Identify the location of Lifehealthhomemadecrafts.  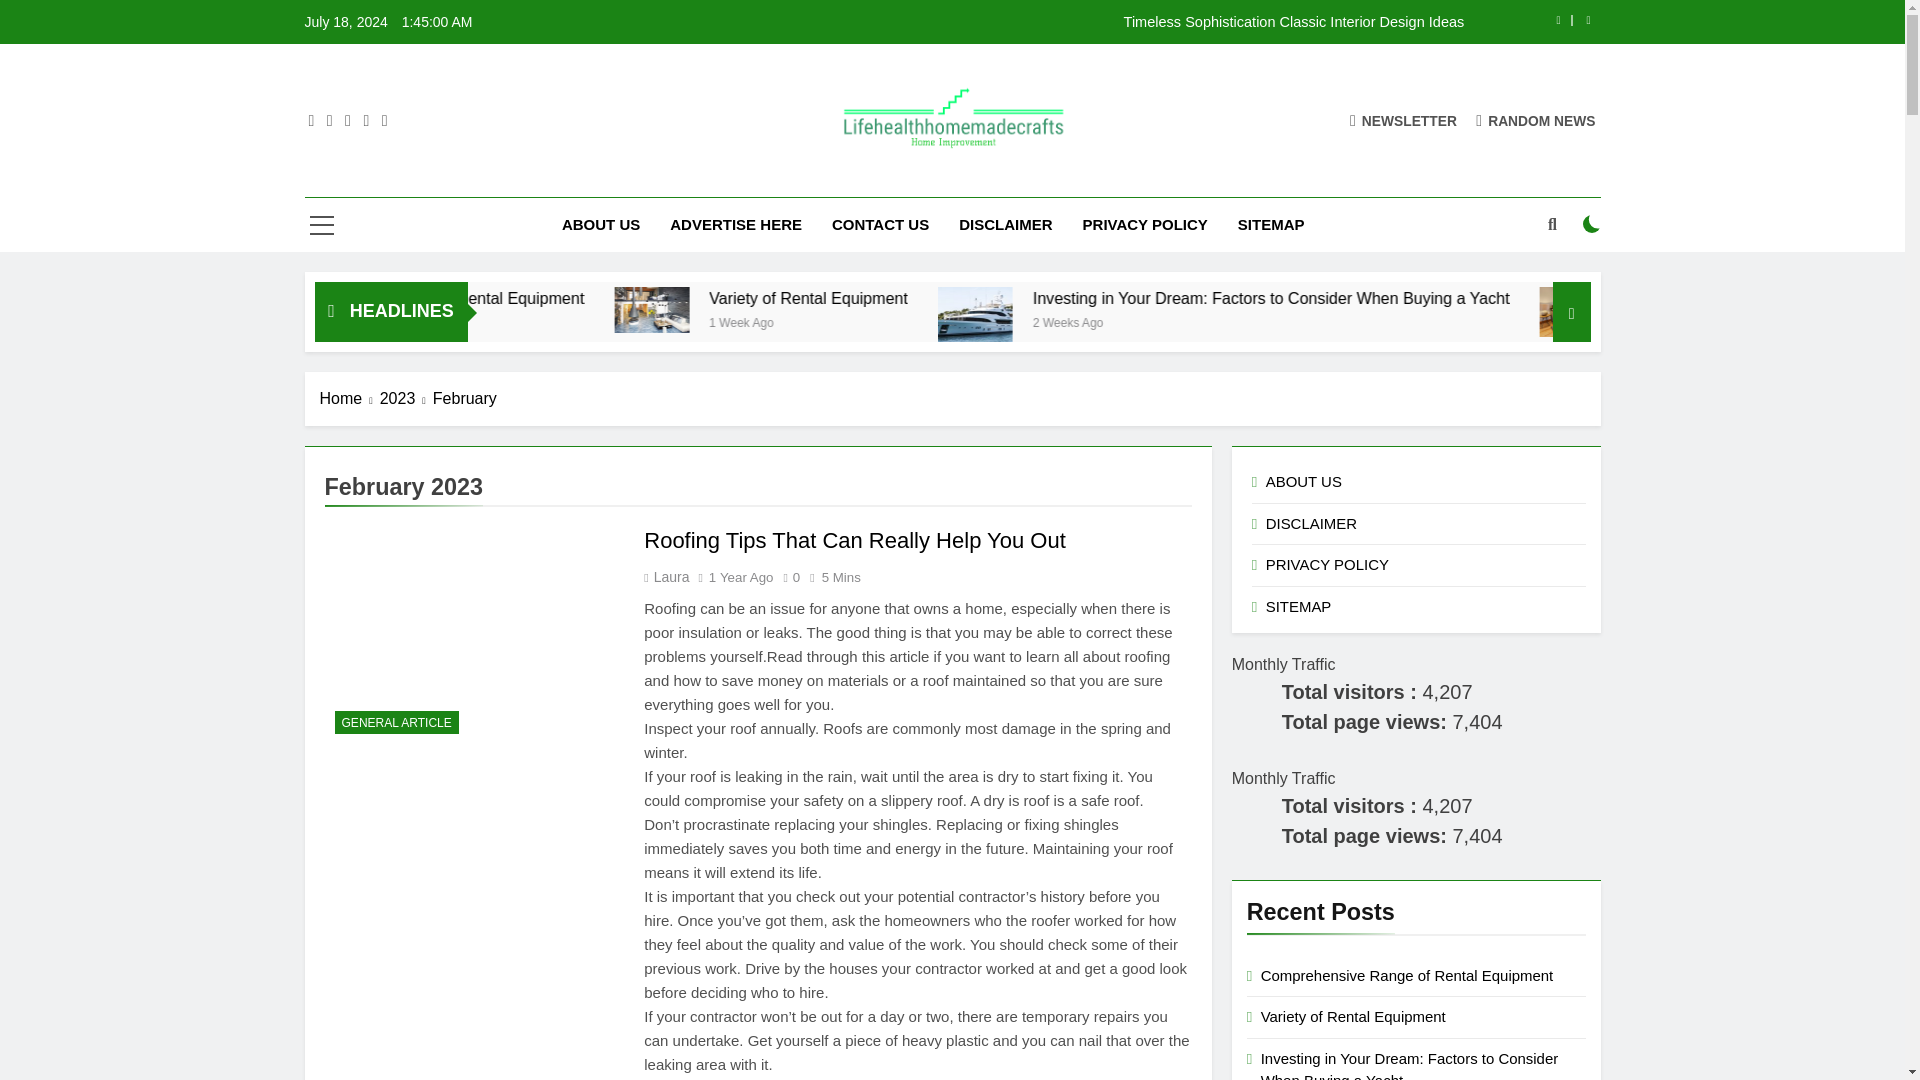
(892, 179).